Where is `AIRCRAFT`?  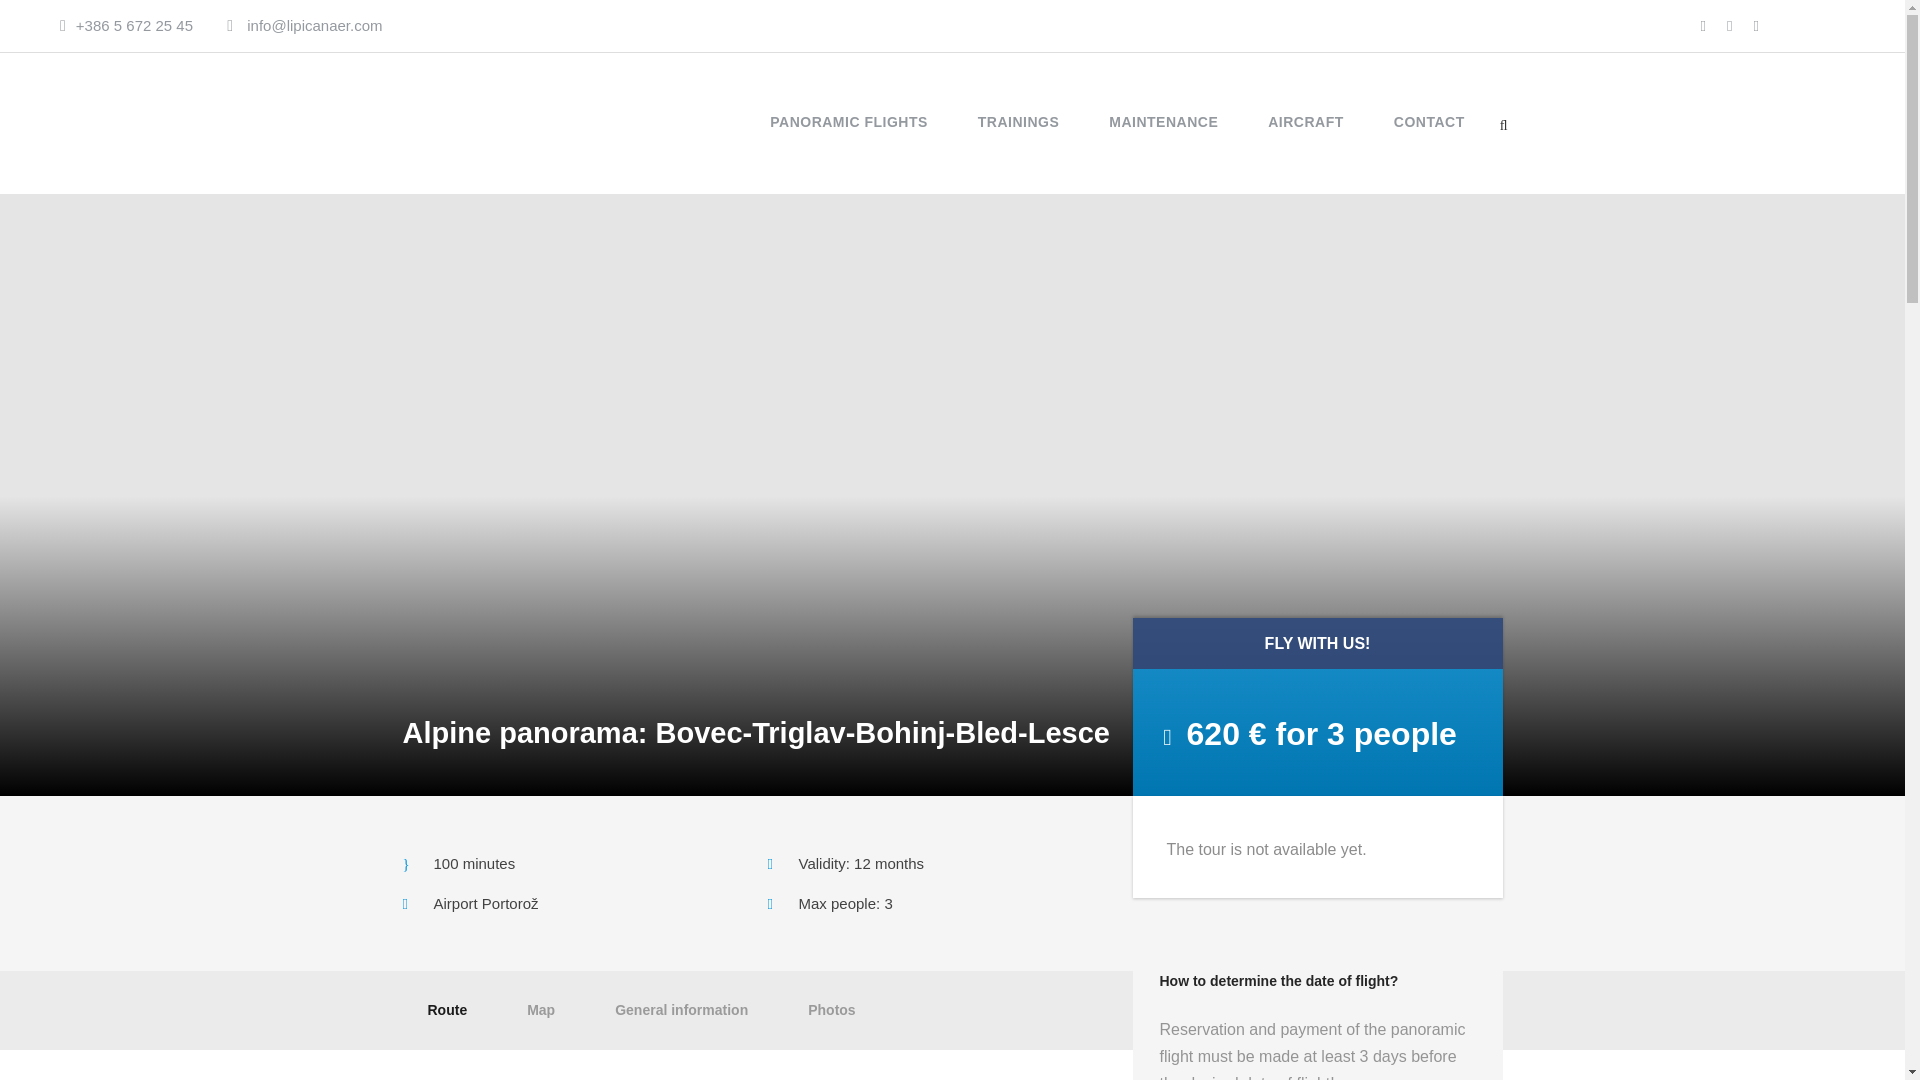
AIRCRAFT is located at coordinates (1306, 140).